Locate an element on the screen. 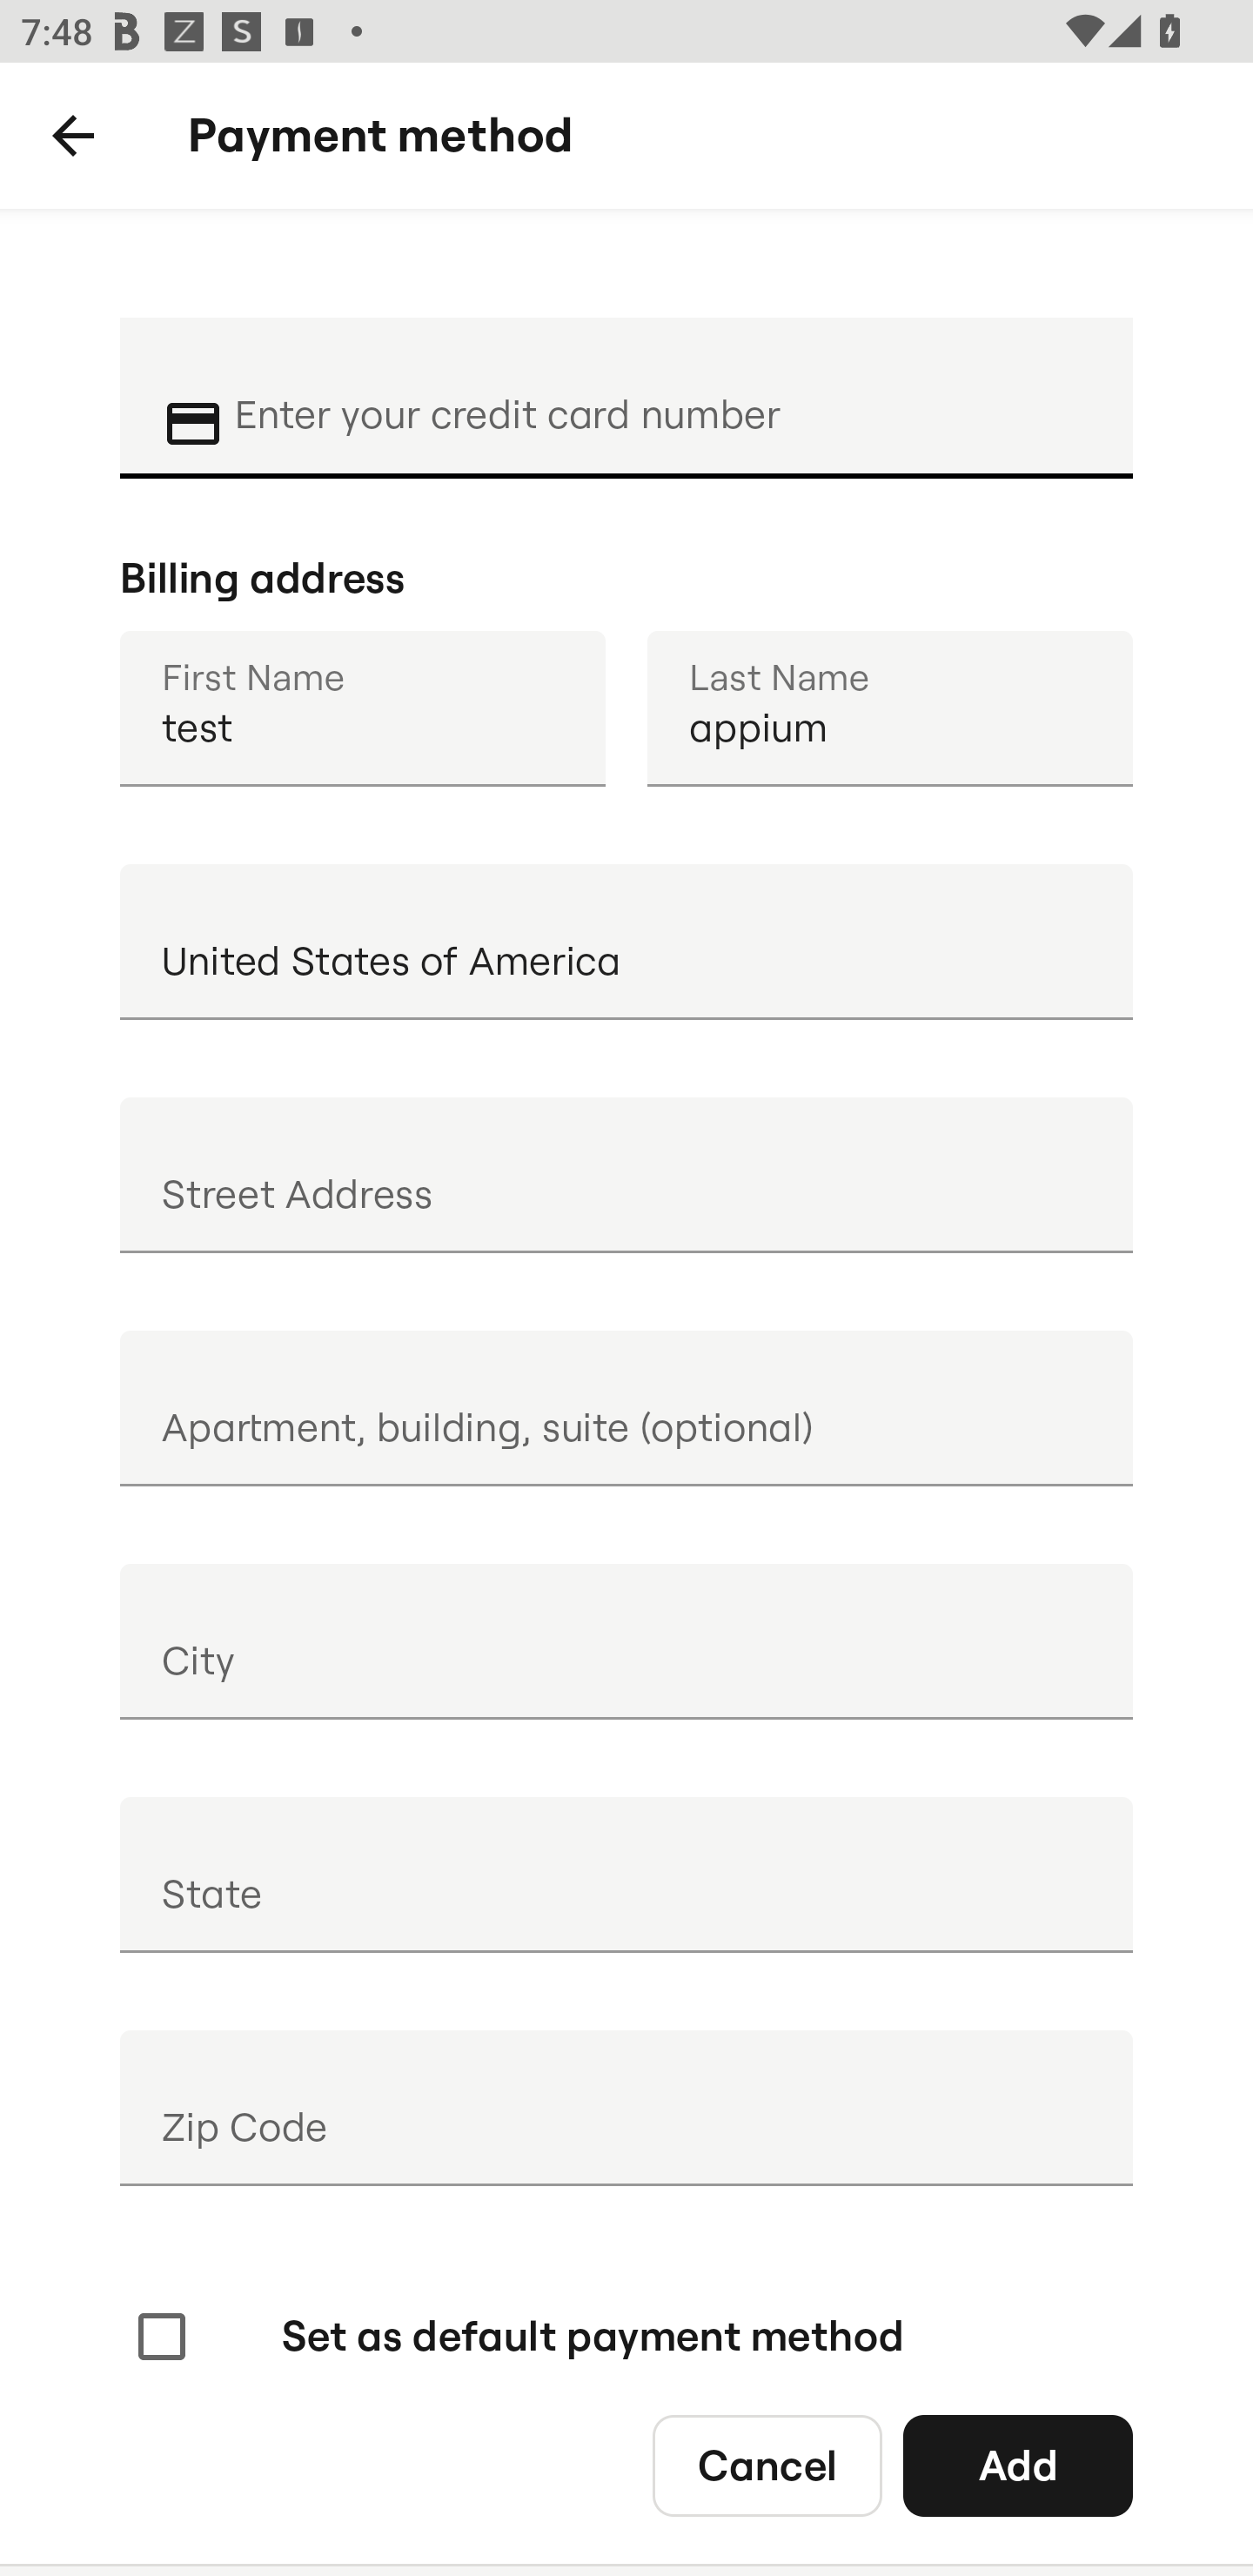 The width and height of the screenshot is (1253, 2576). Back is located at coordinates (73, 136).